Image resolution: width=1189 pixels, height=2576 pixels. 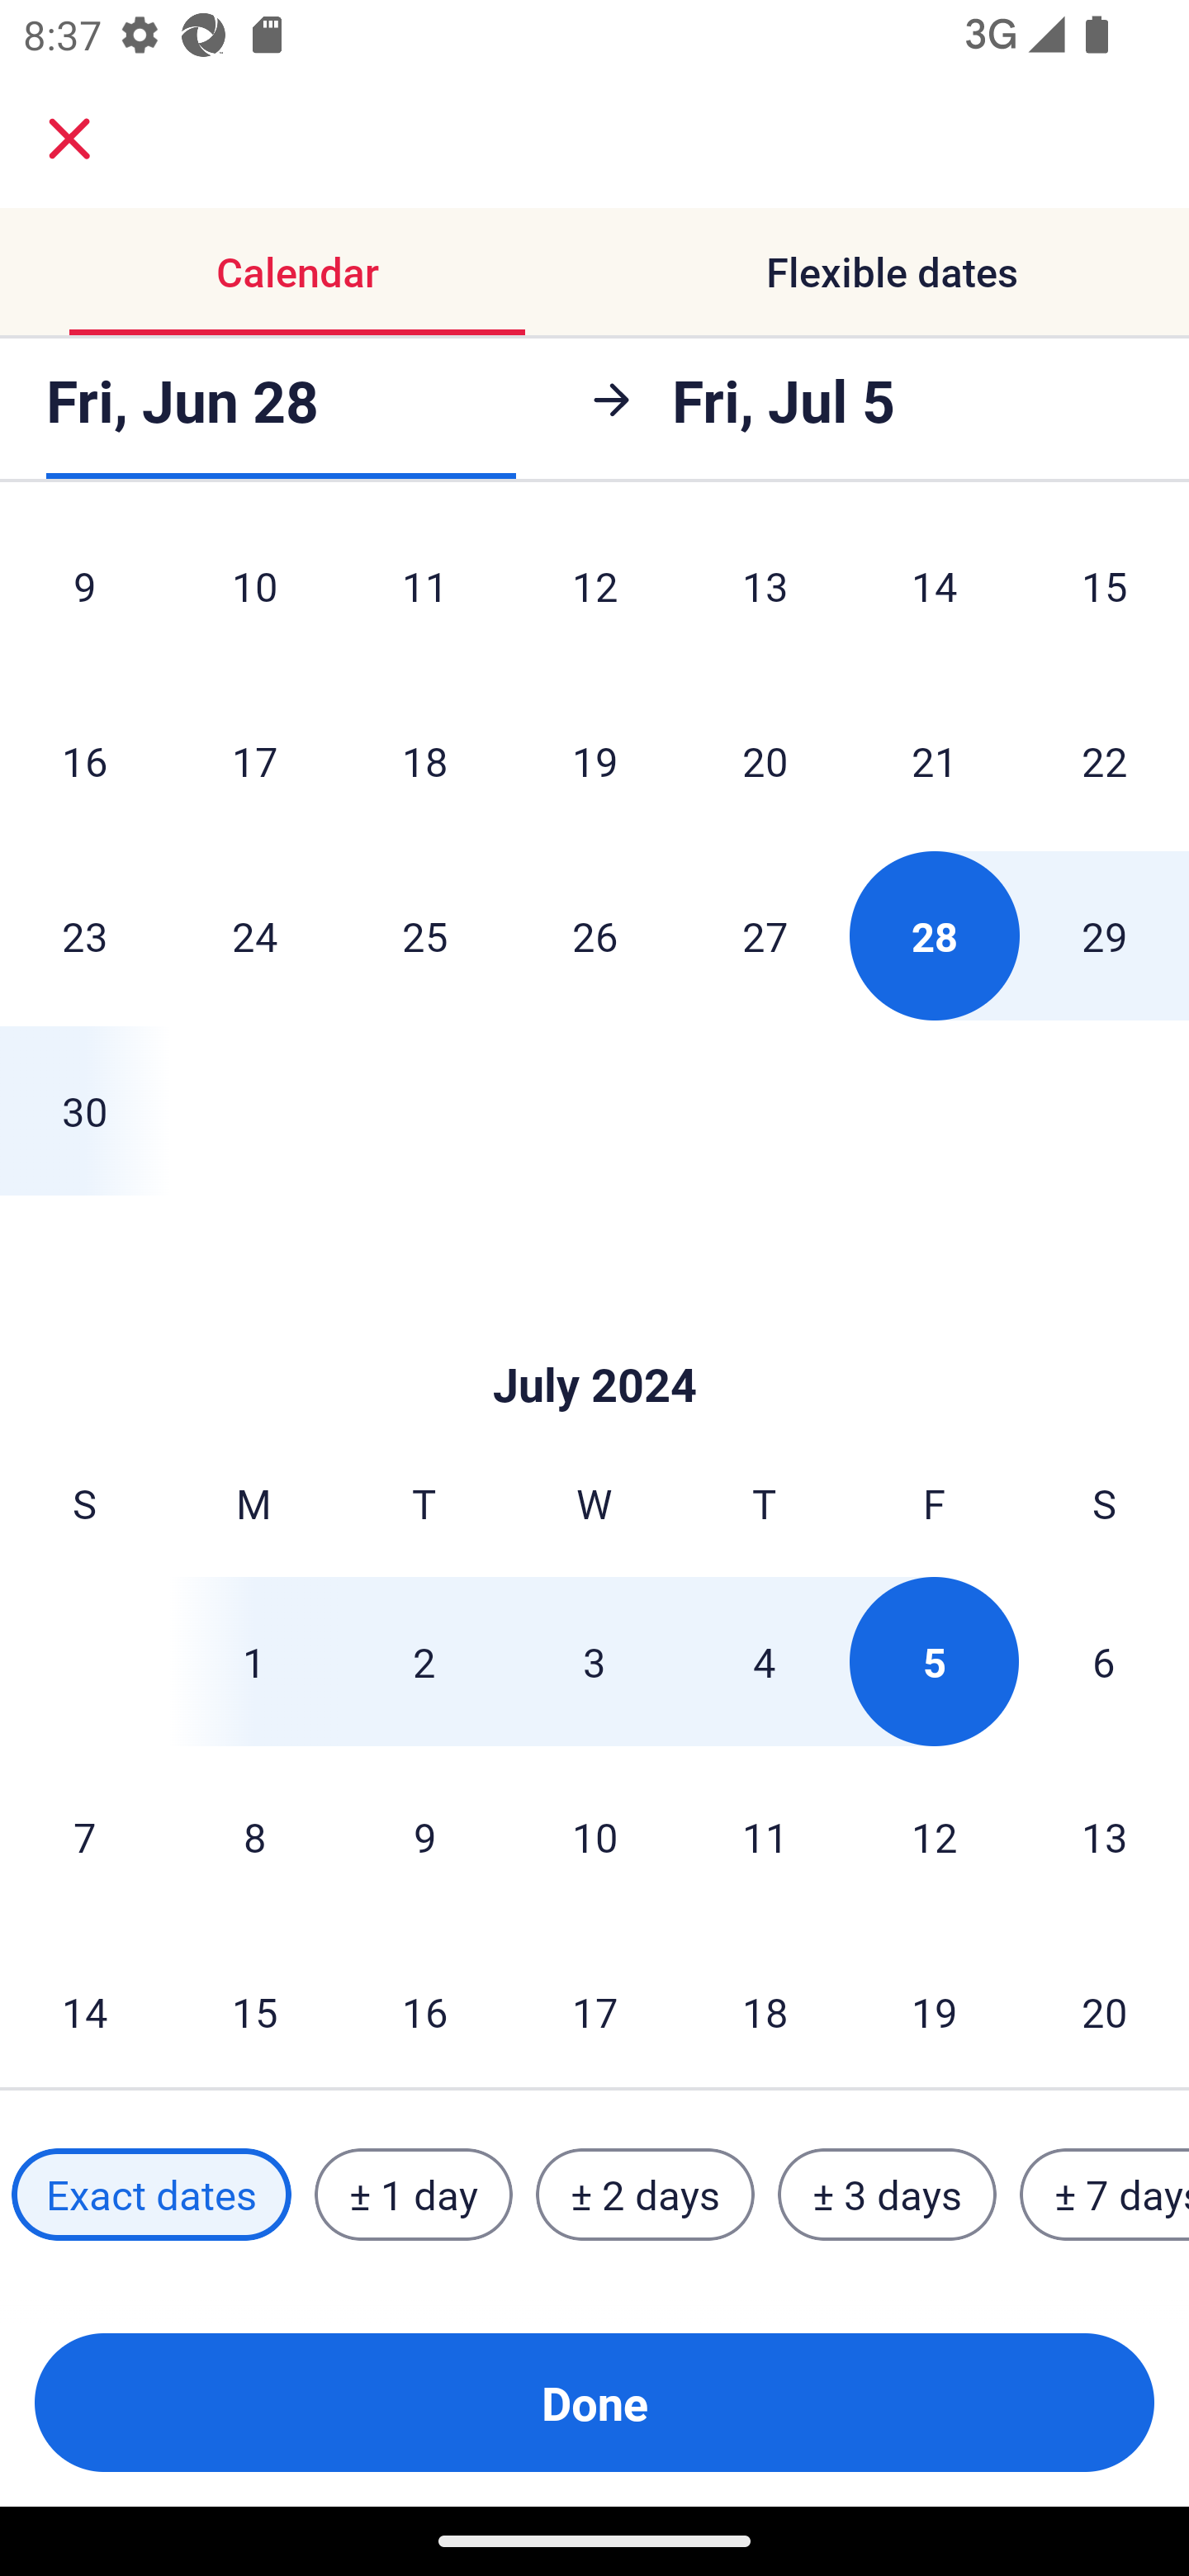 What do you see at coordinates (84, 935) in the screenshot?
I see `23 Sunday, June 23, 2024` at bounding box center [84, 935].